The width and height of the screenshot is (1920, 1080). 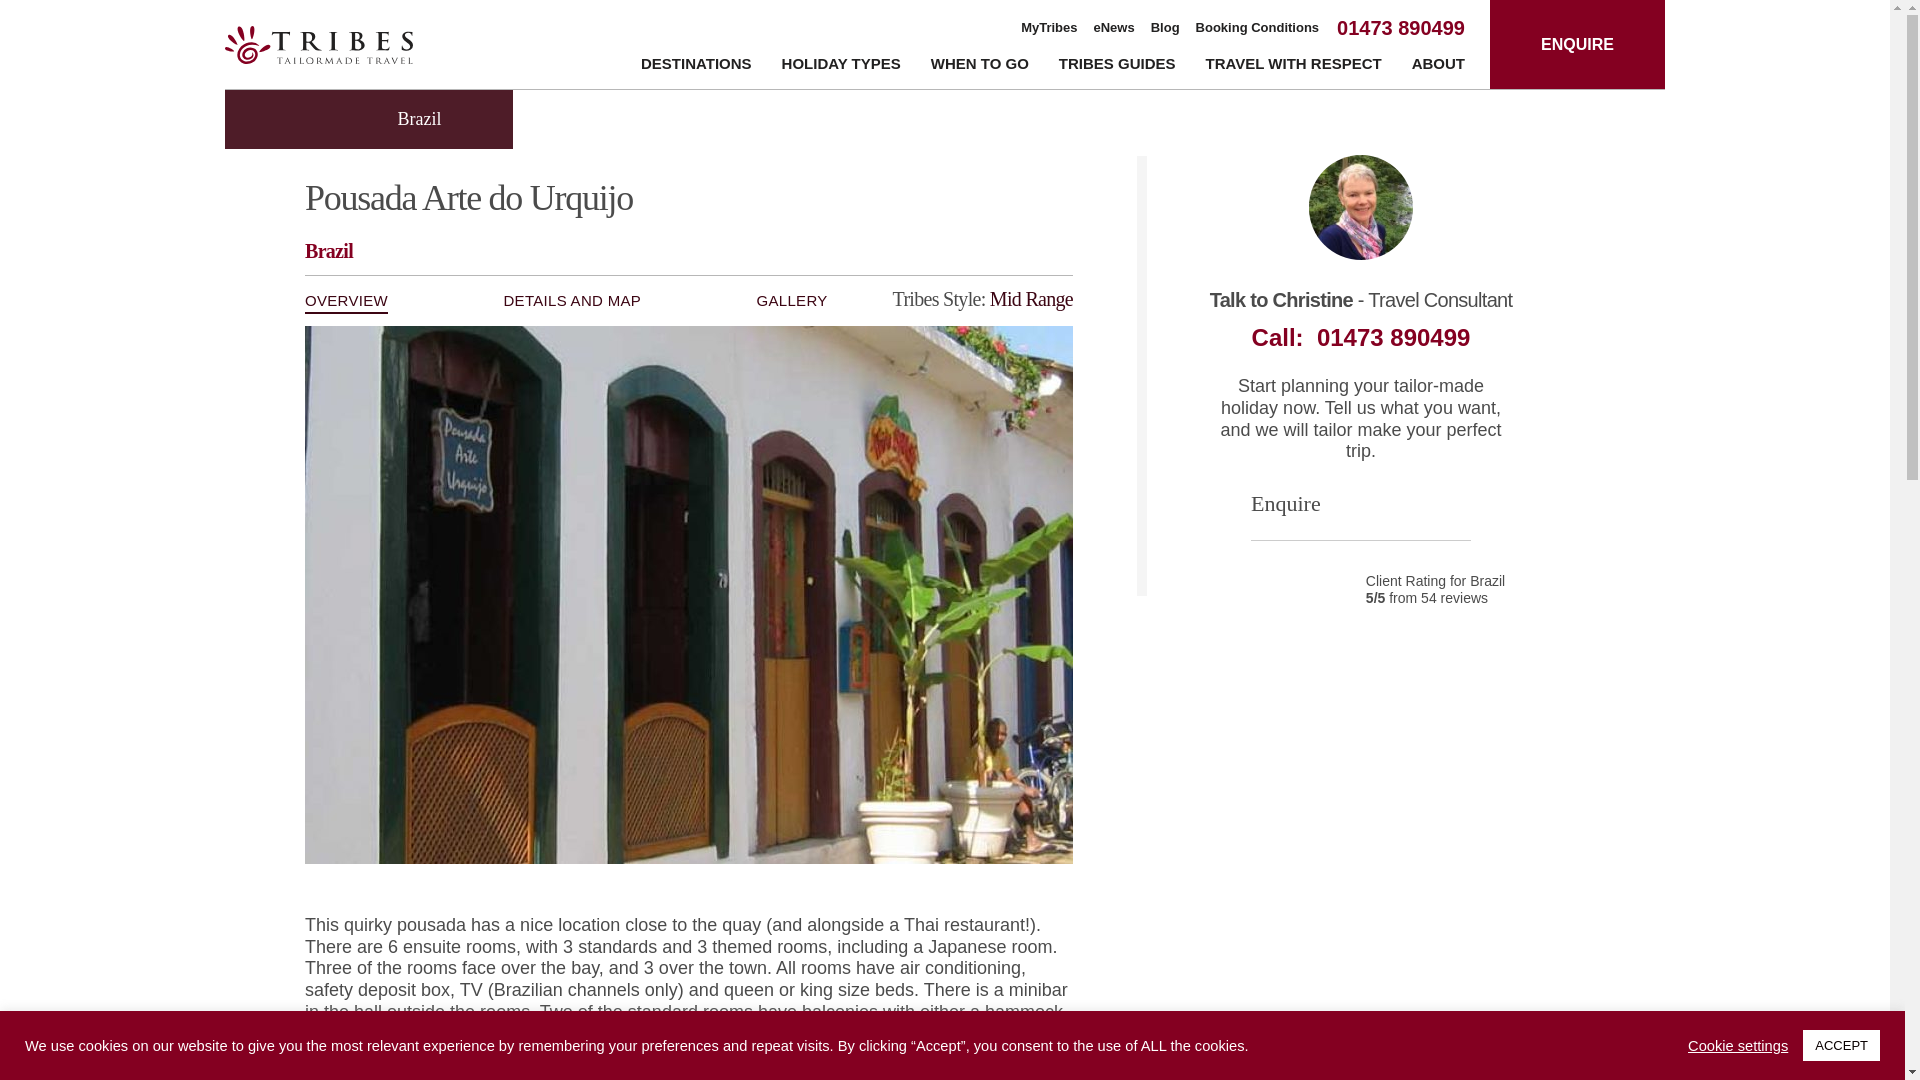 What do you see at coordinates (318, 44) in the screenshot?
I see `Tribes` at bounding box center [318, 44].